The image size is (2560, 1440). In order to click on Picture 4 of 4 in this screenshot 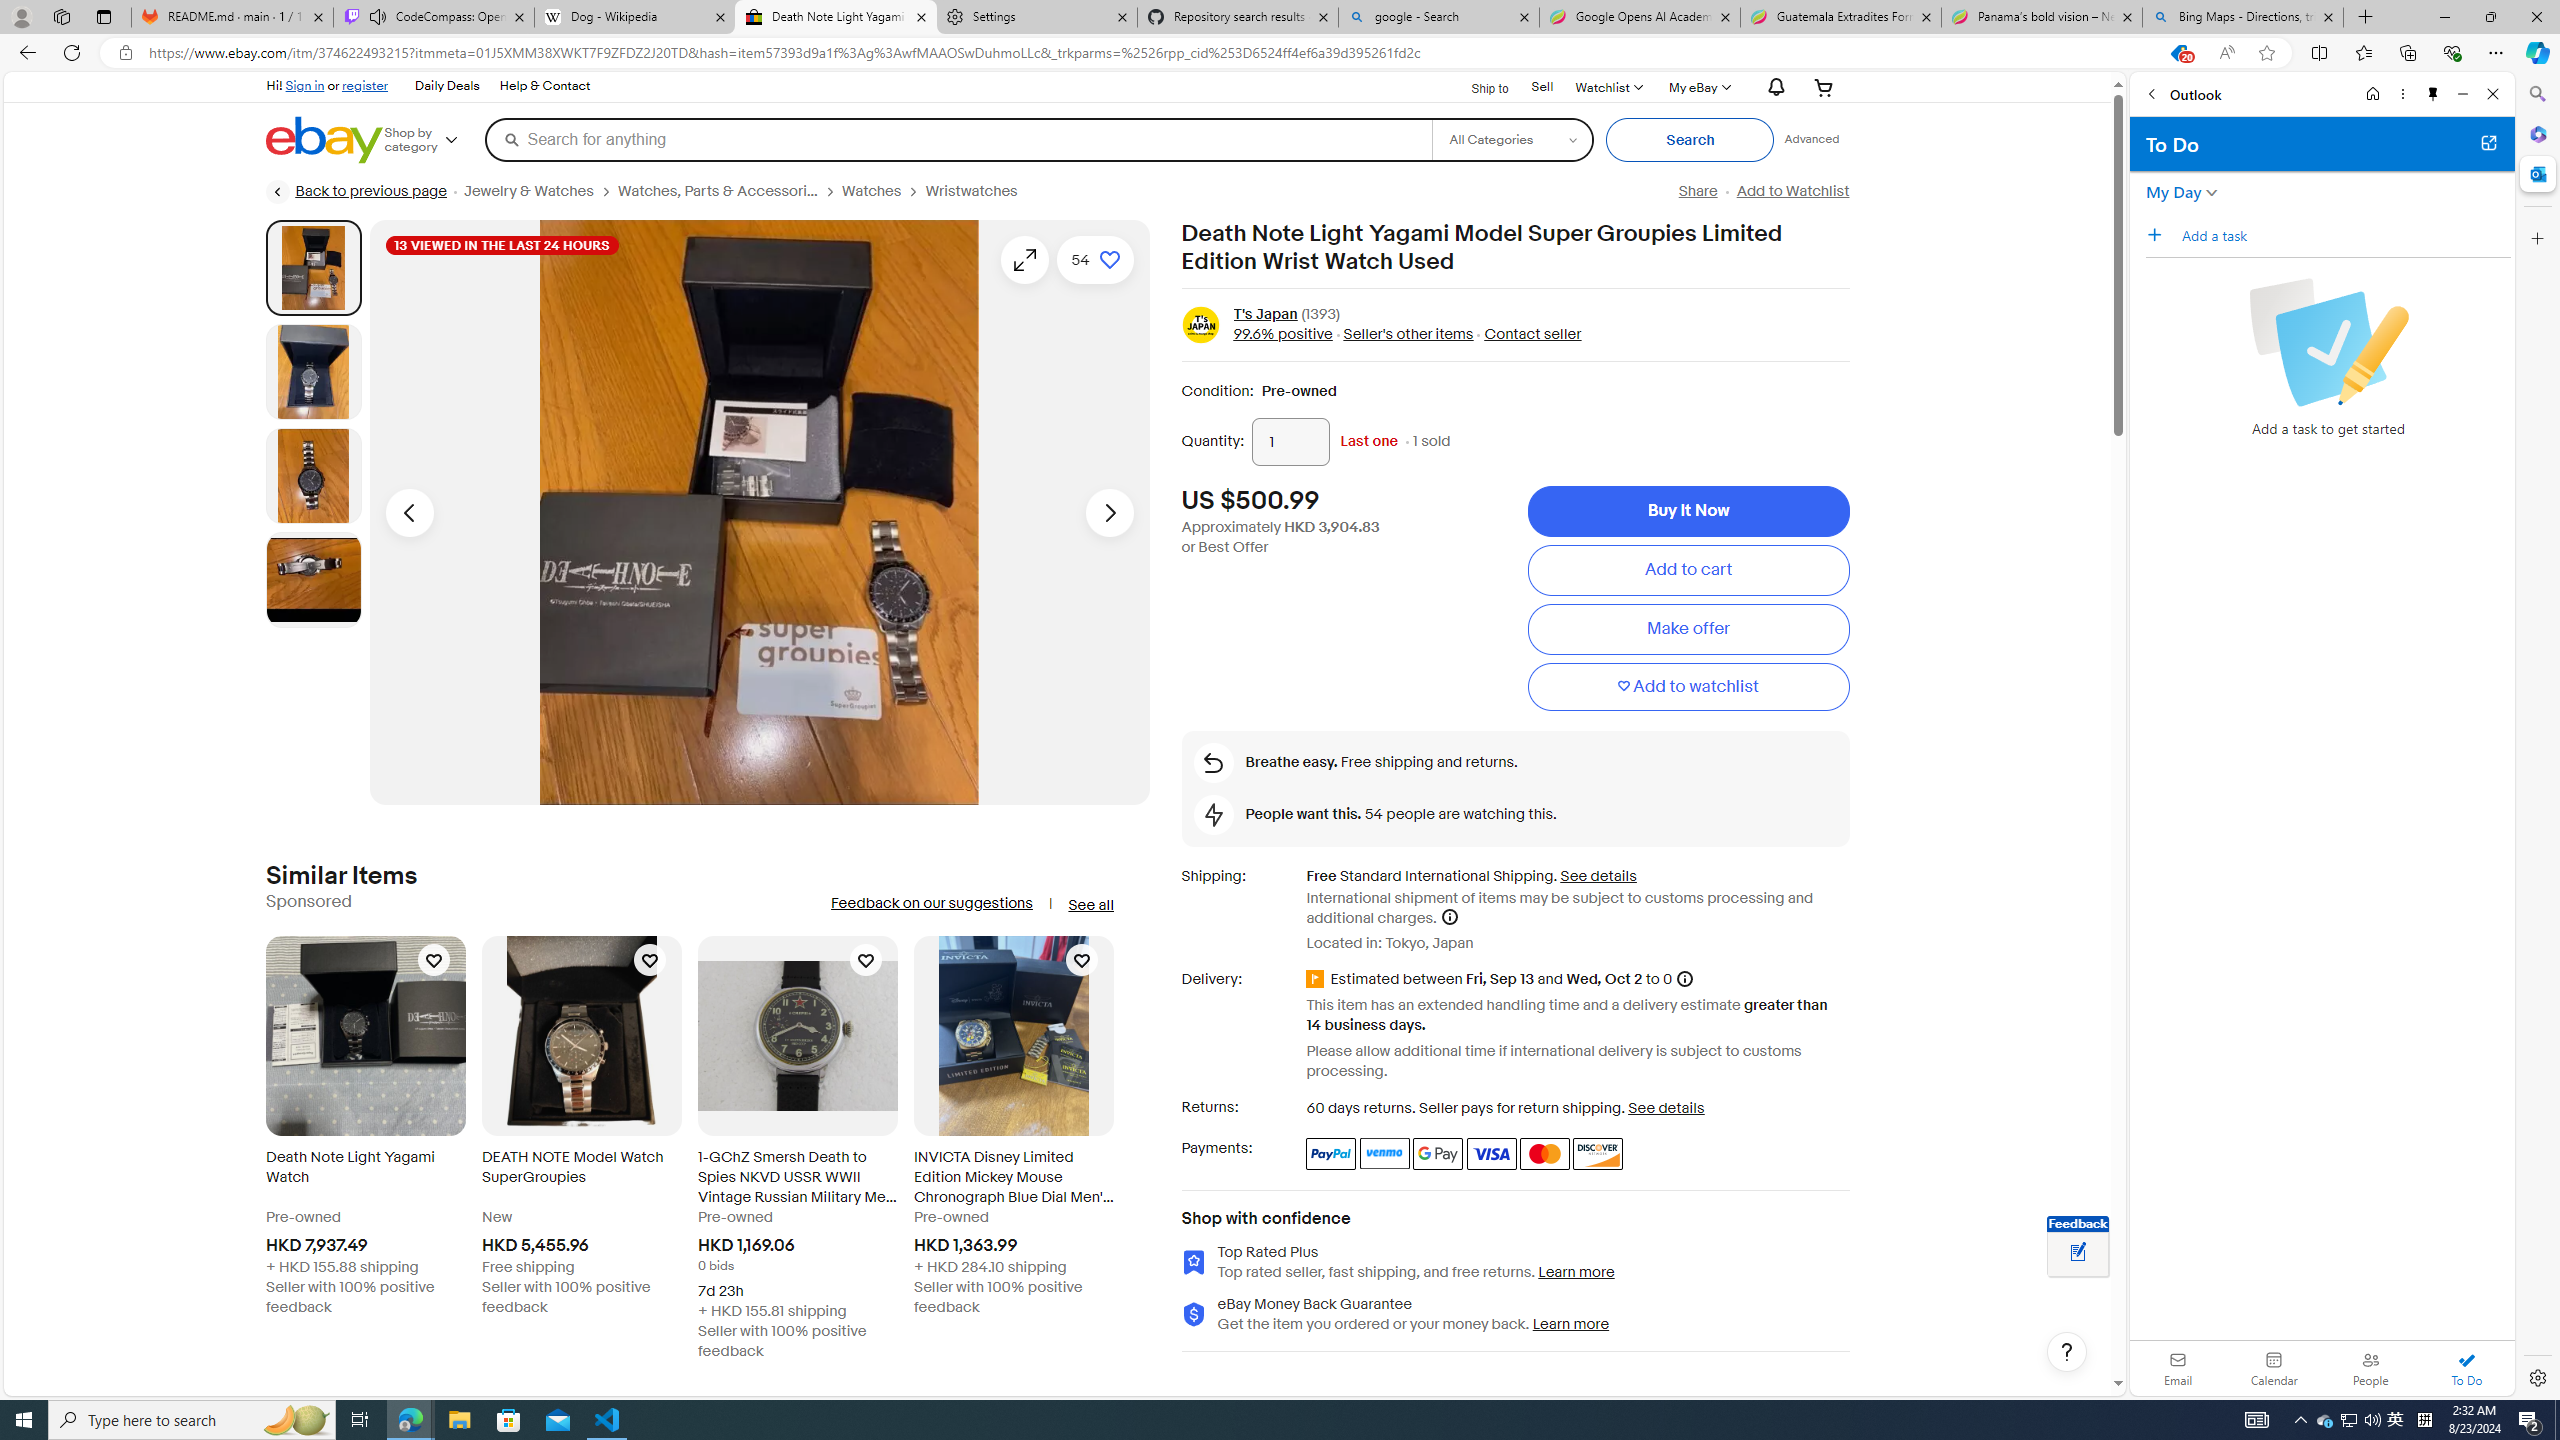, I will do `click(313, 579)`.